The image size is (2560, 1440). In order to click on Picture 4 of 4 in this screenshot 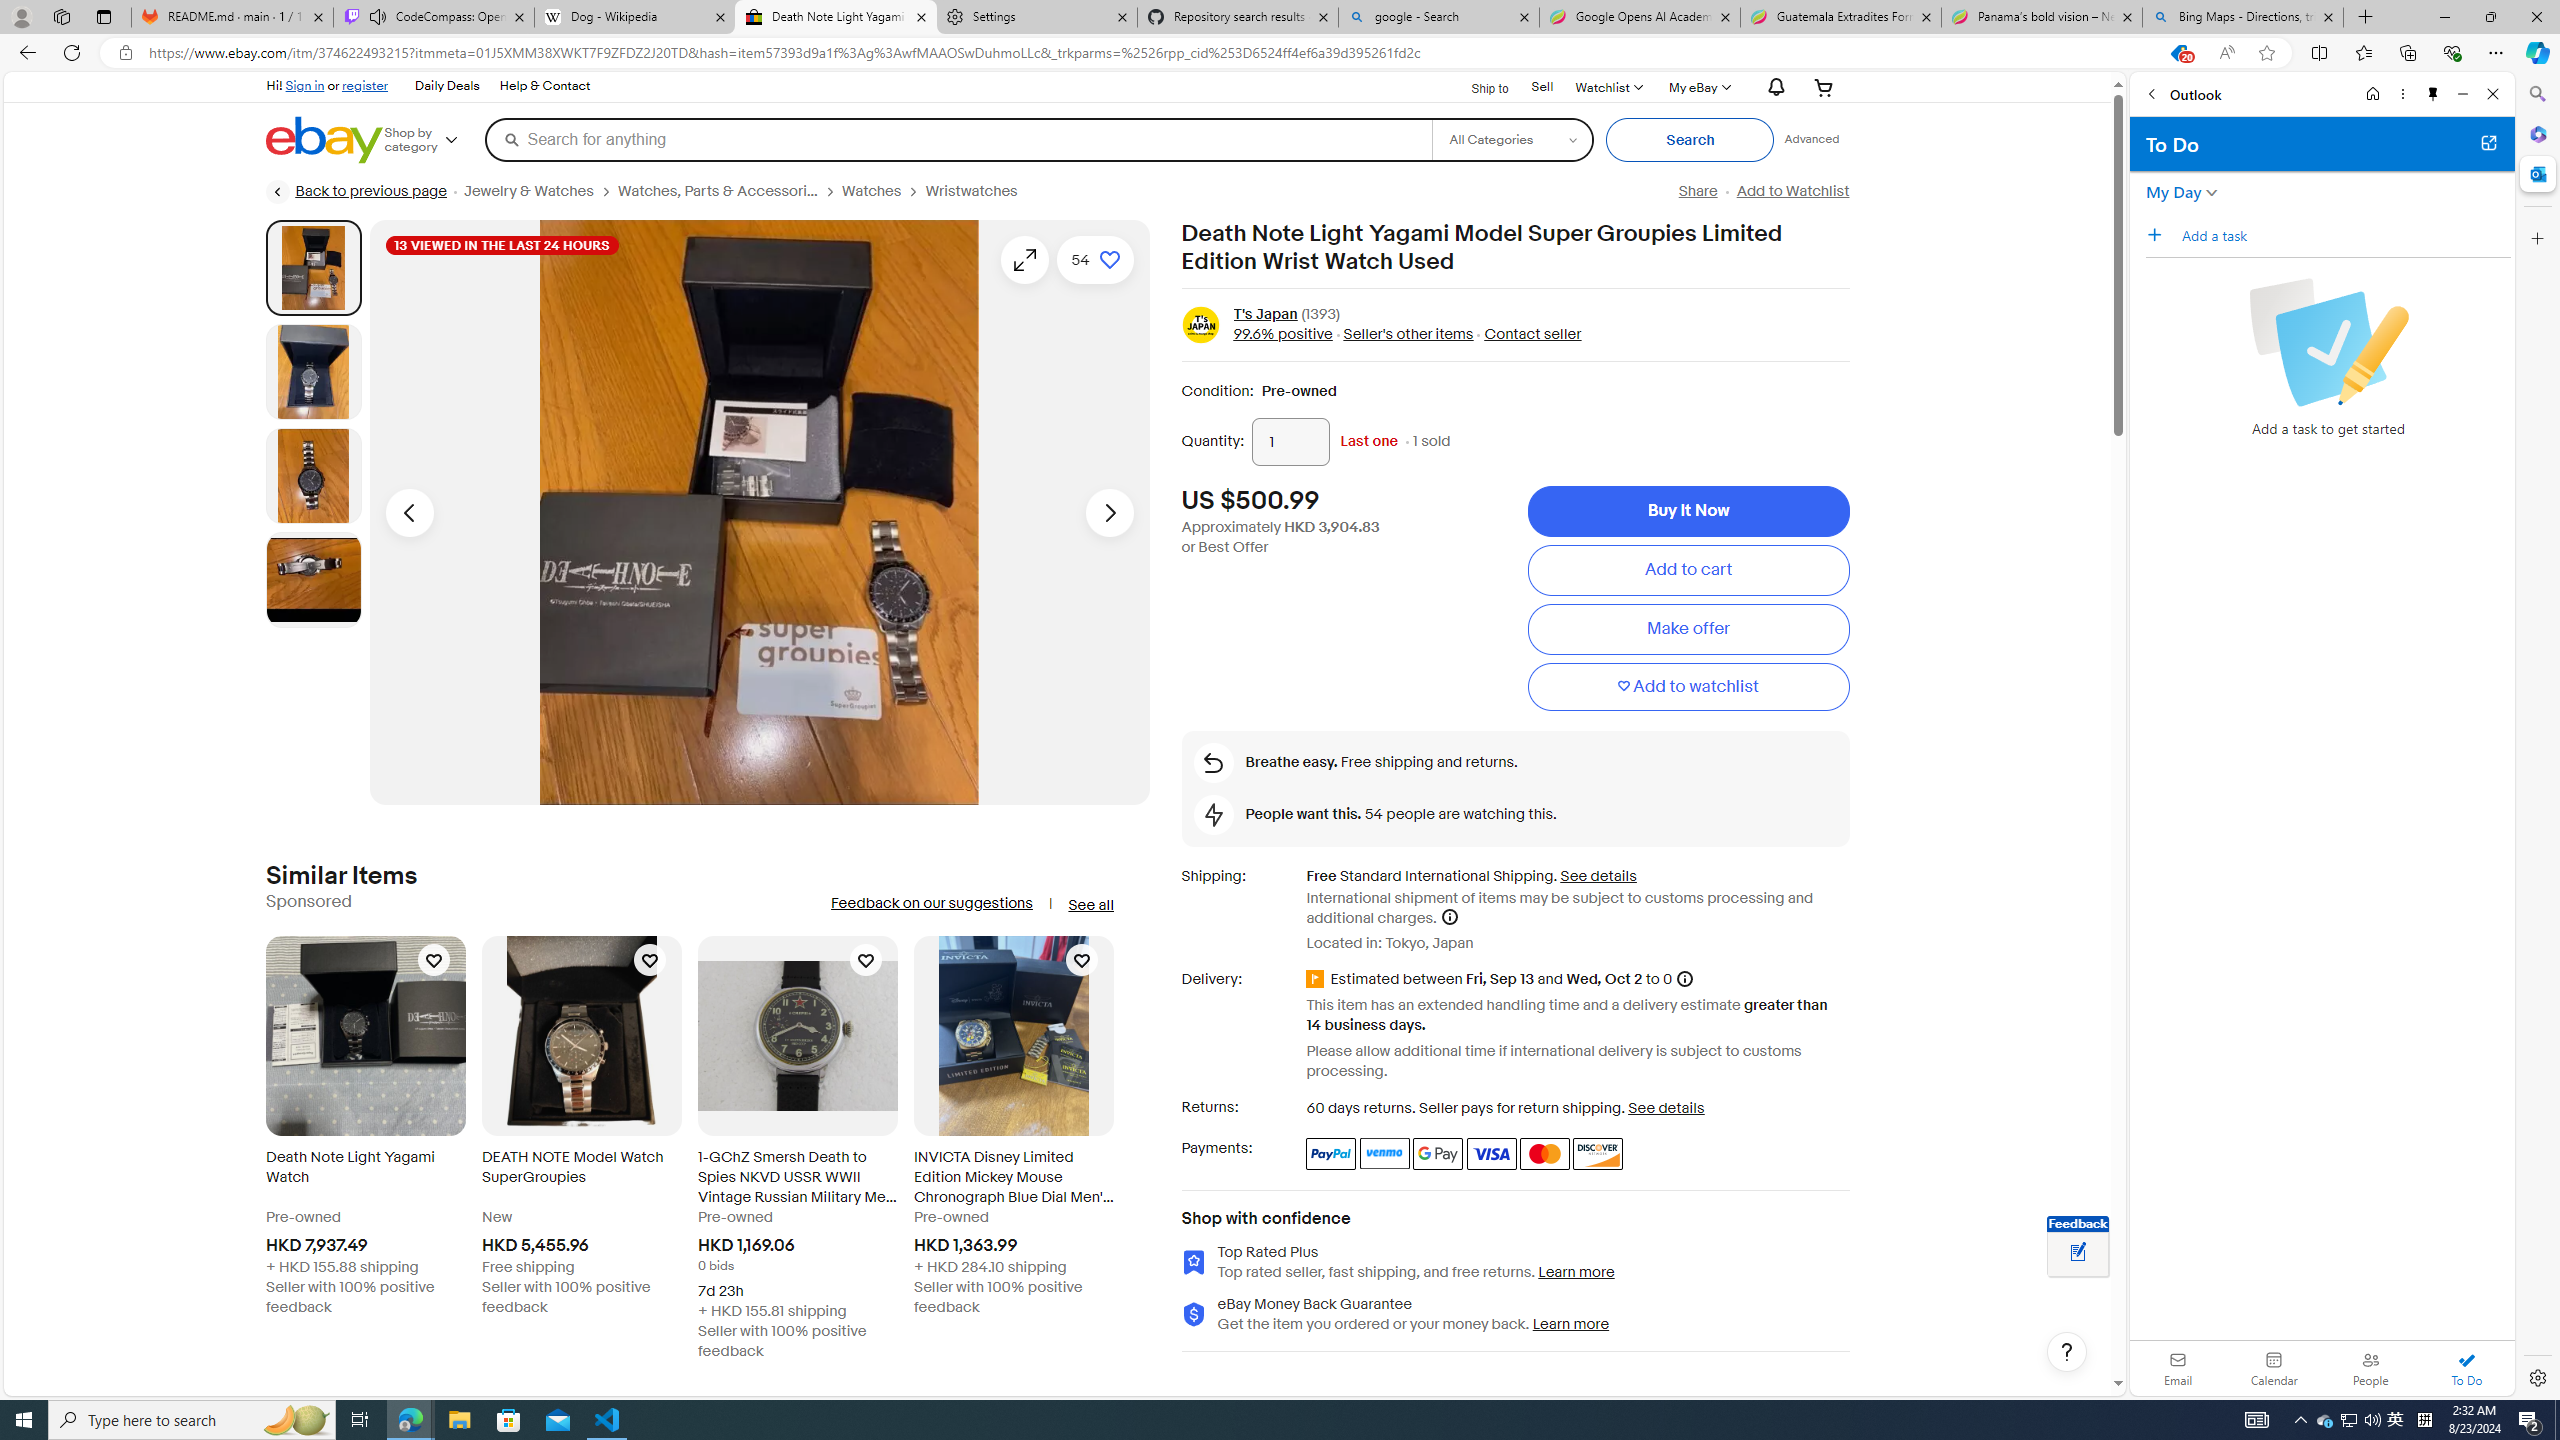, I will do `click(313, 579)`.